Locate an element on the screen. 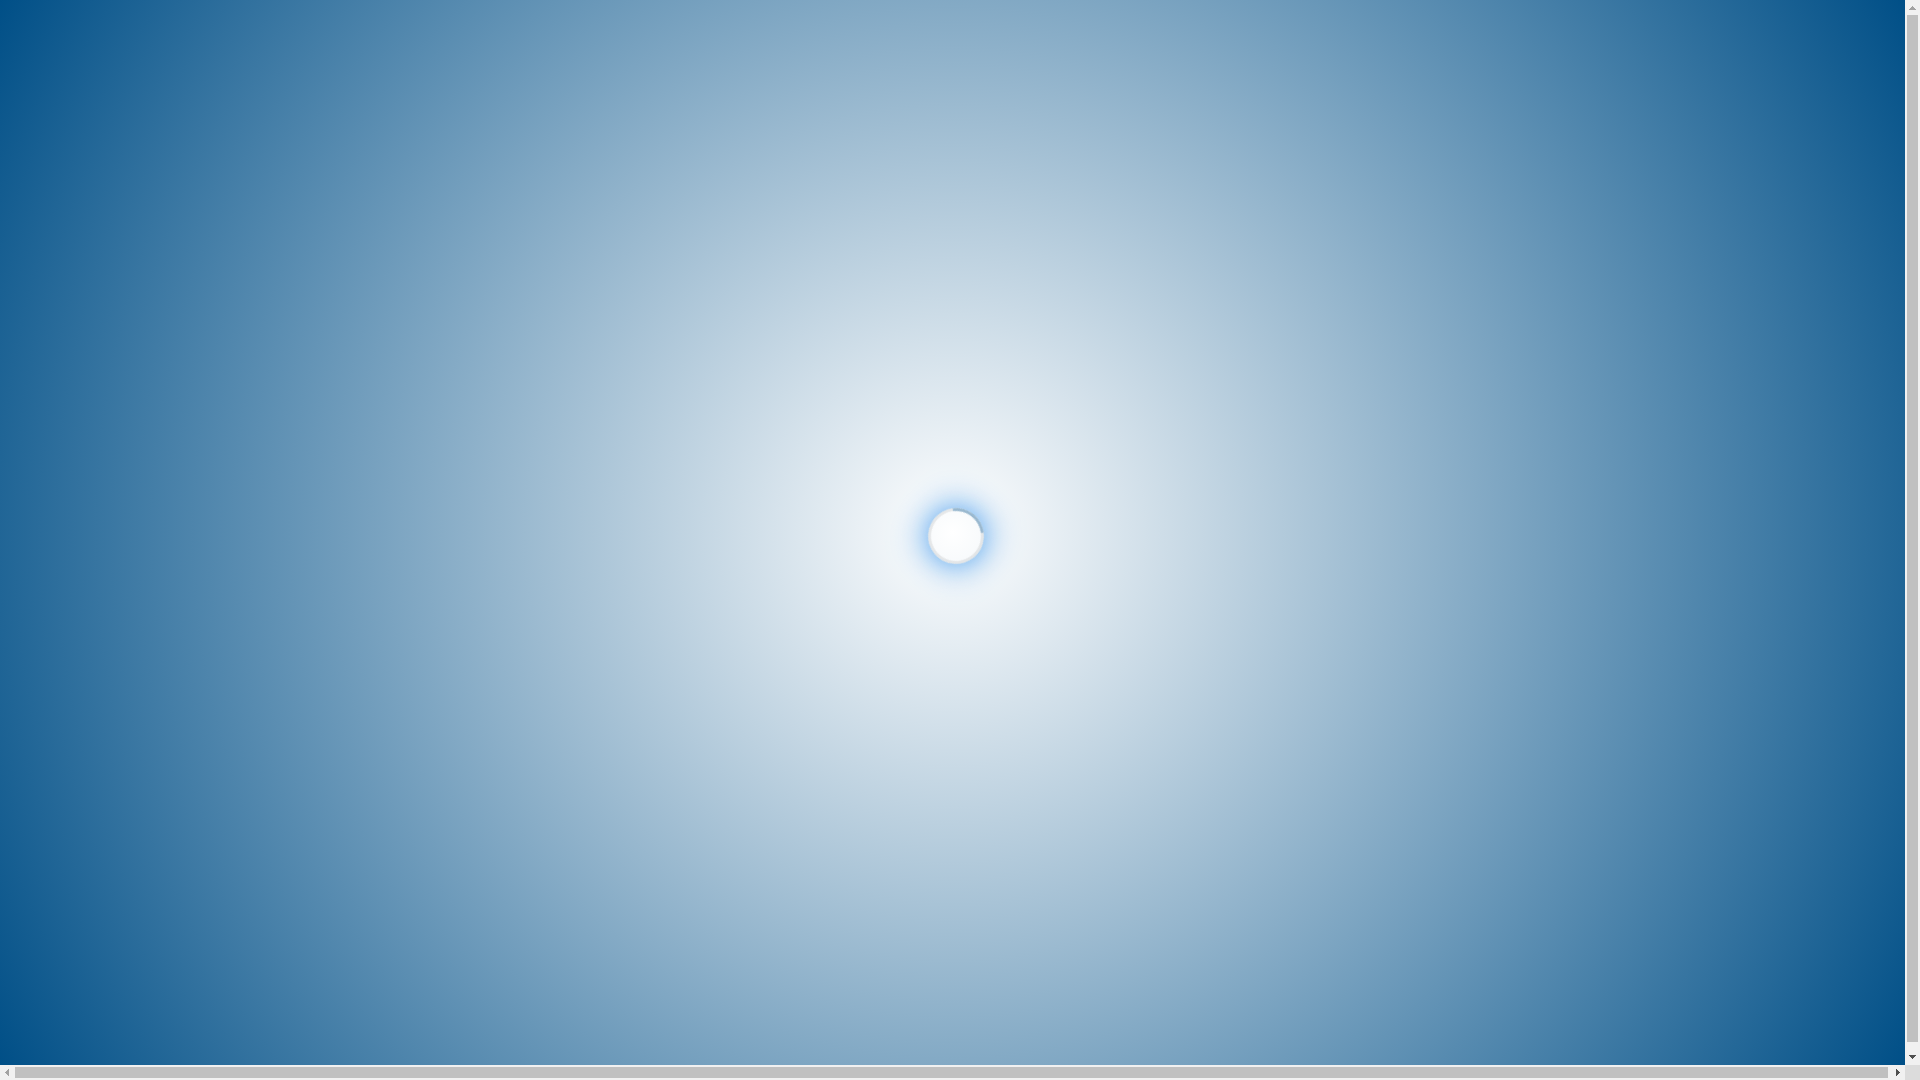  Yachtandboat is located at coordinates (1710, 428).